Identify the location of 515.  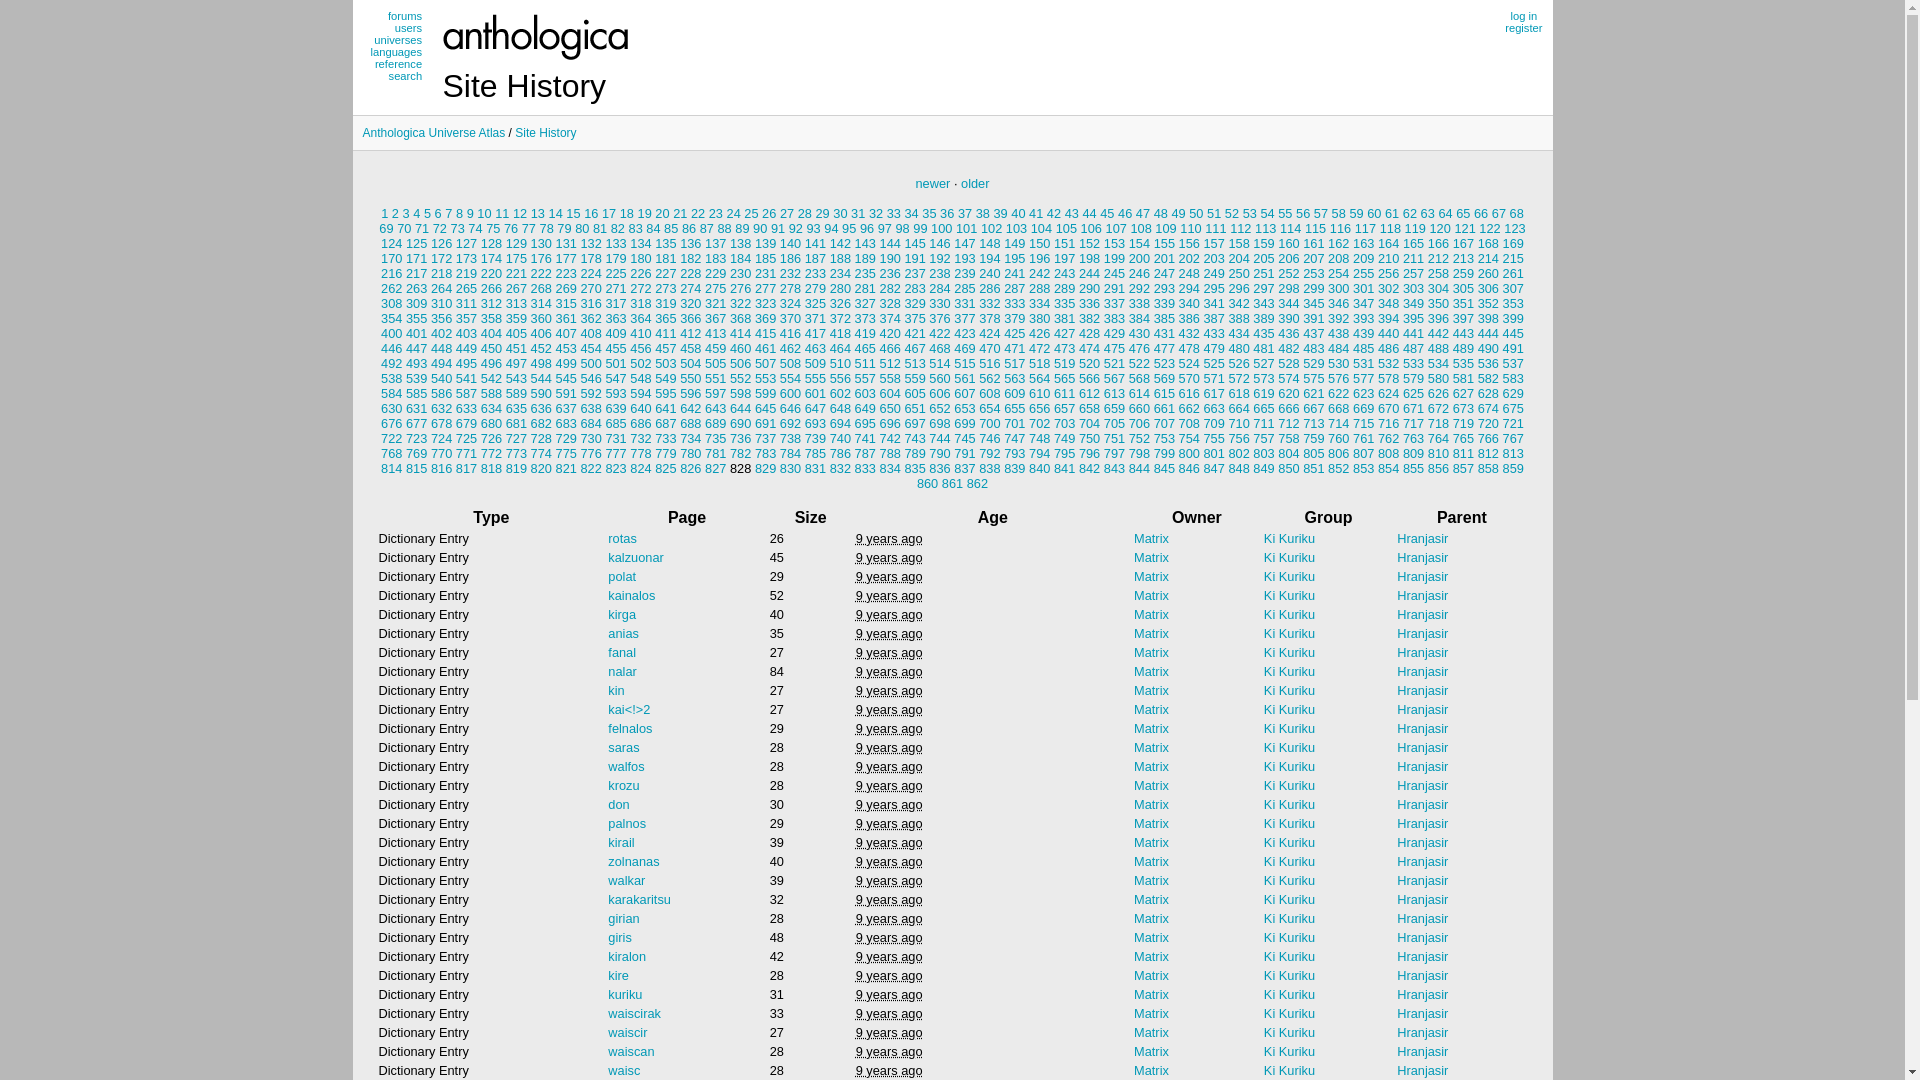
(964, 364).